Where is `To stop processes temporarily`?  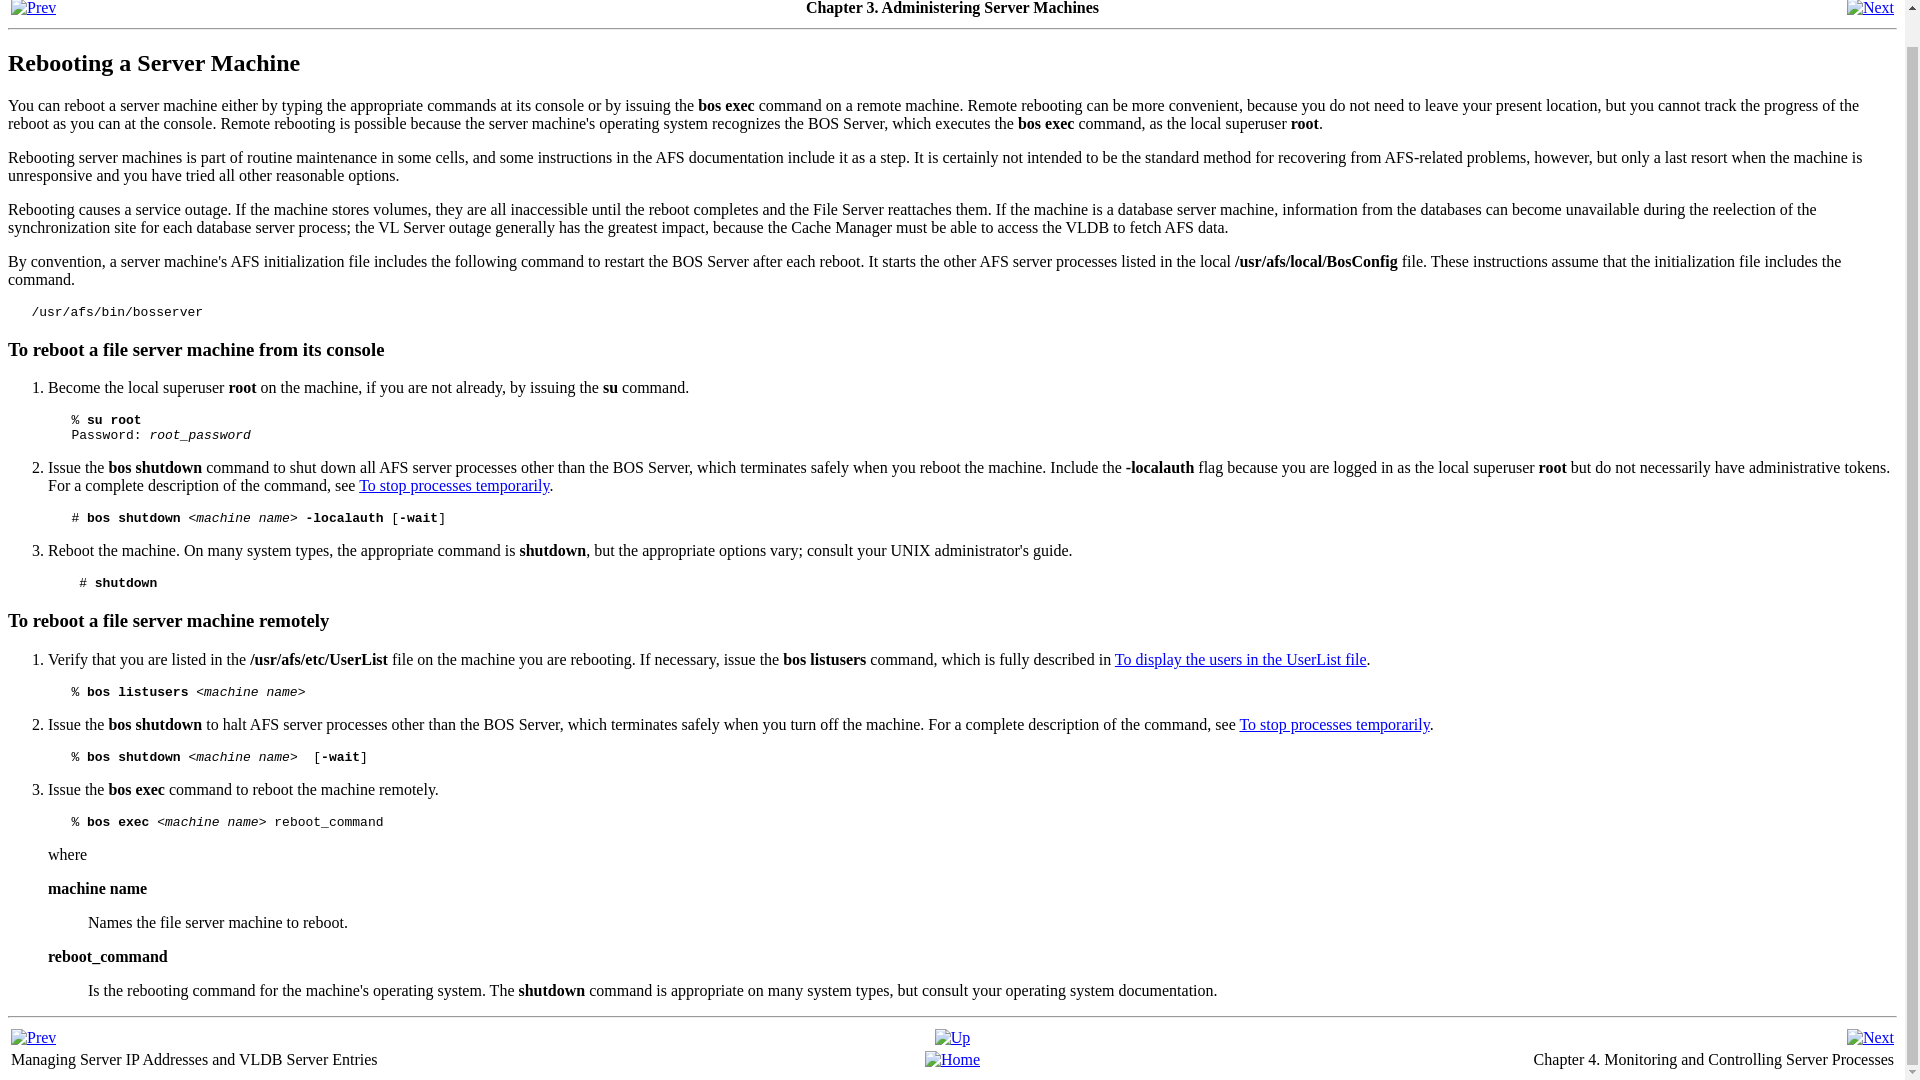
To stop processes temporarily is located at coordinates (454, 485).